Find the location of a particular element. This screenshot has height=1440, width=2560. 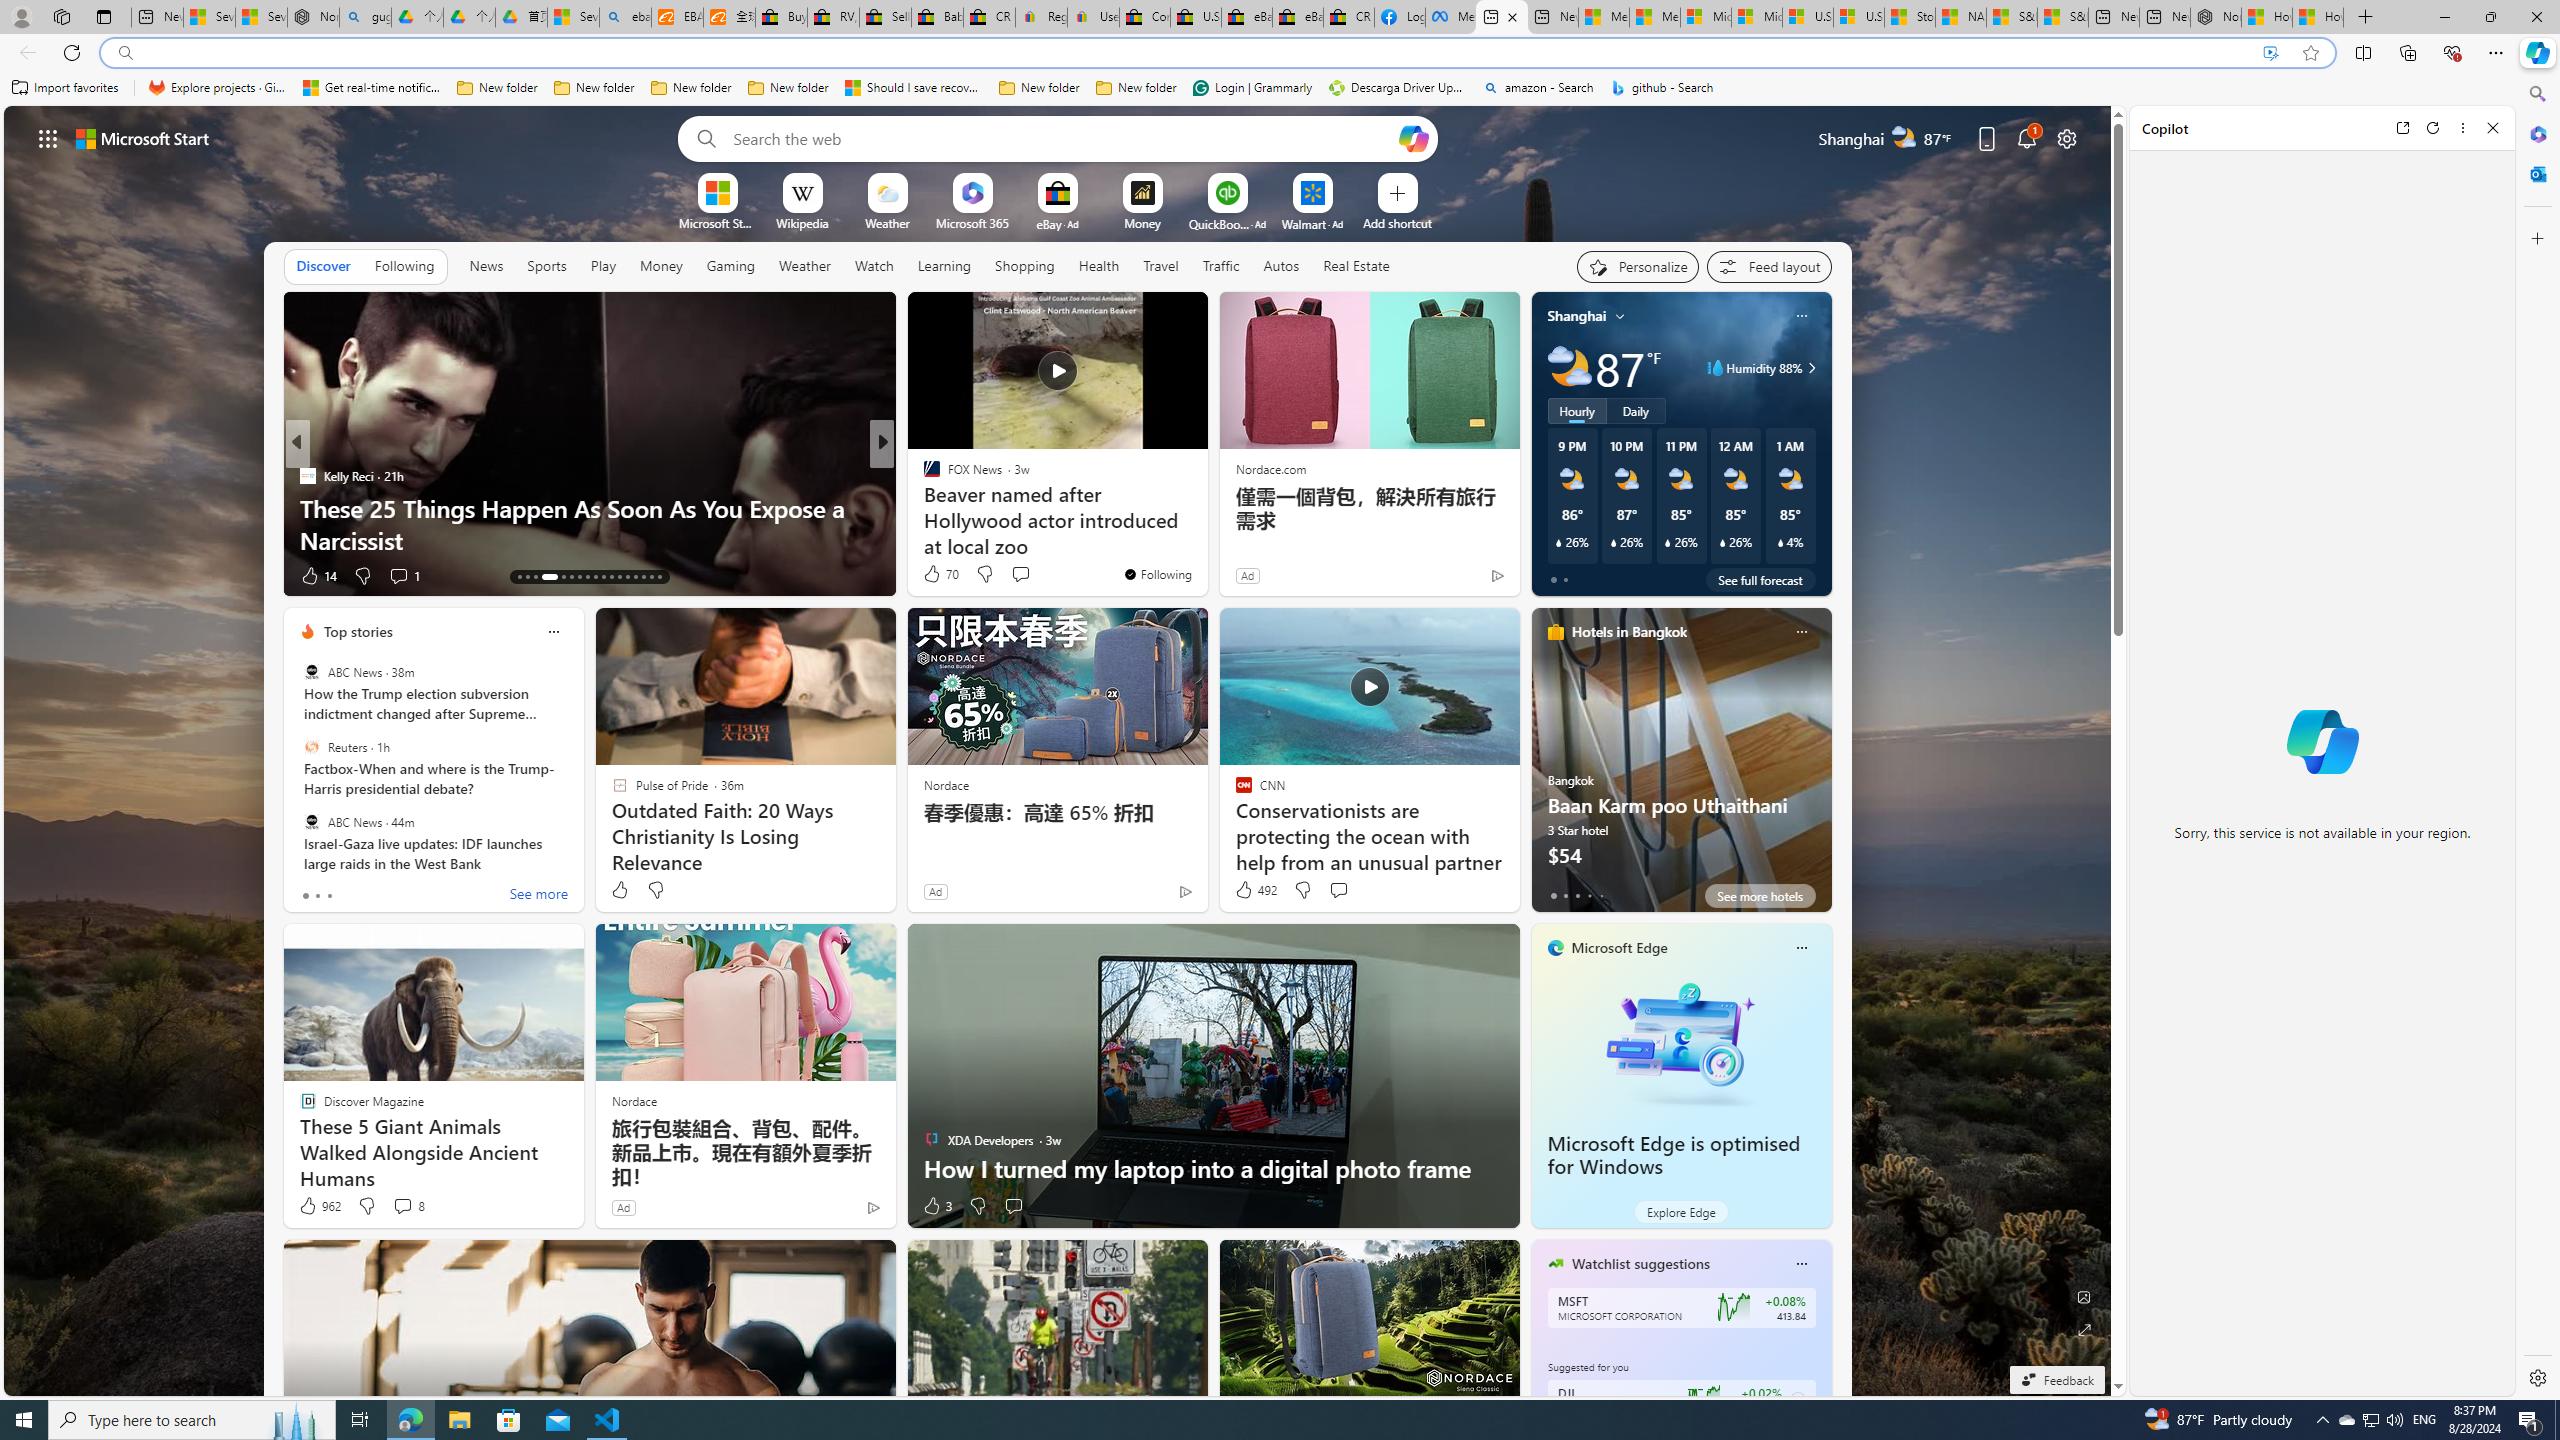

191 Like is located at coordinates (936, 576).